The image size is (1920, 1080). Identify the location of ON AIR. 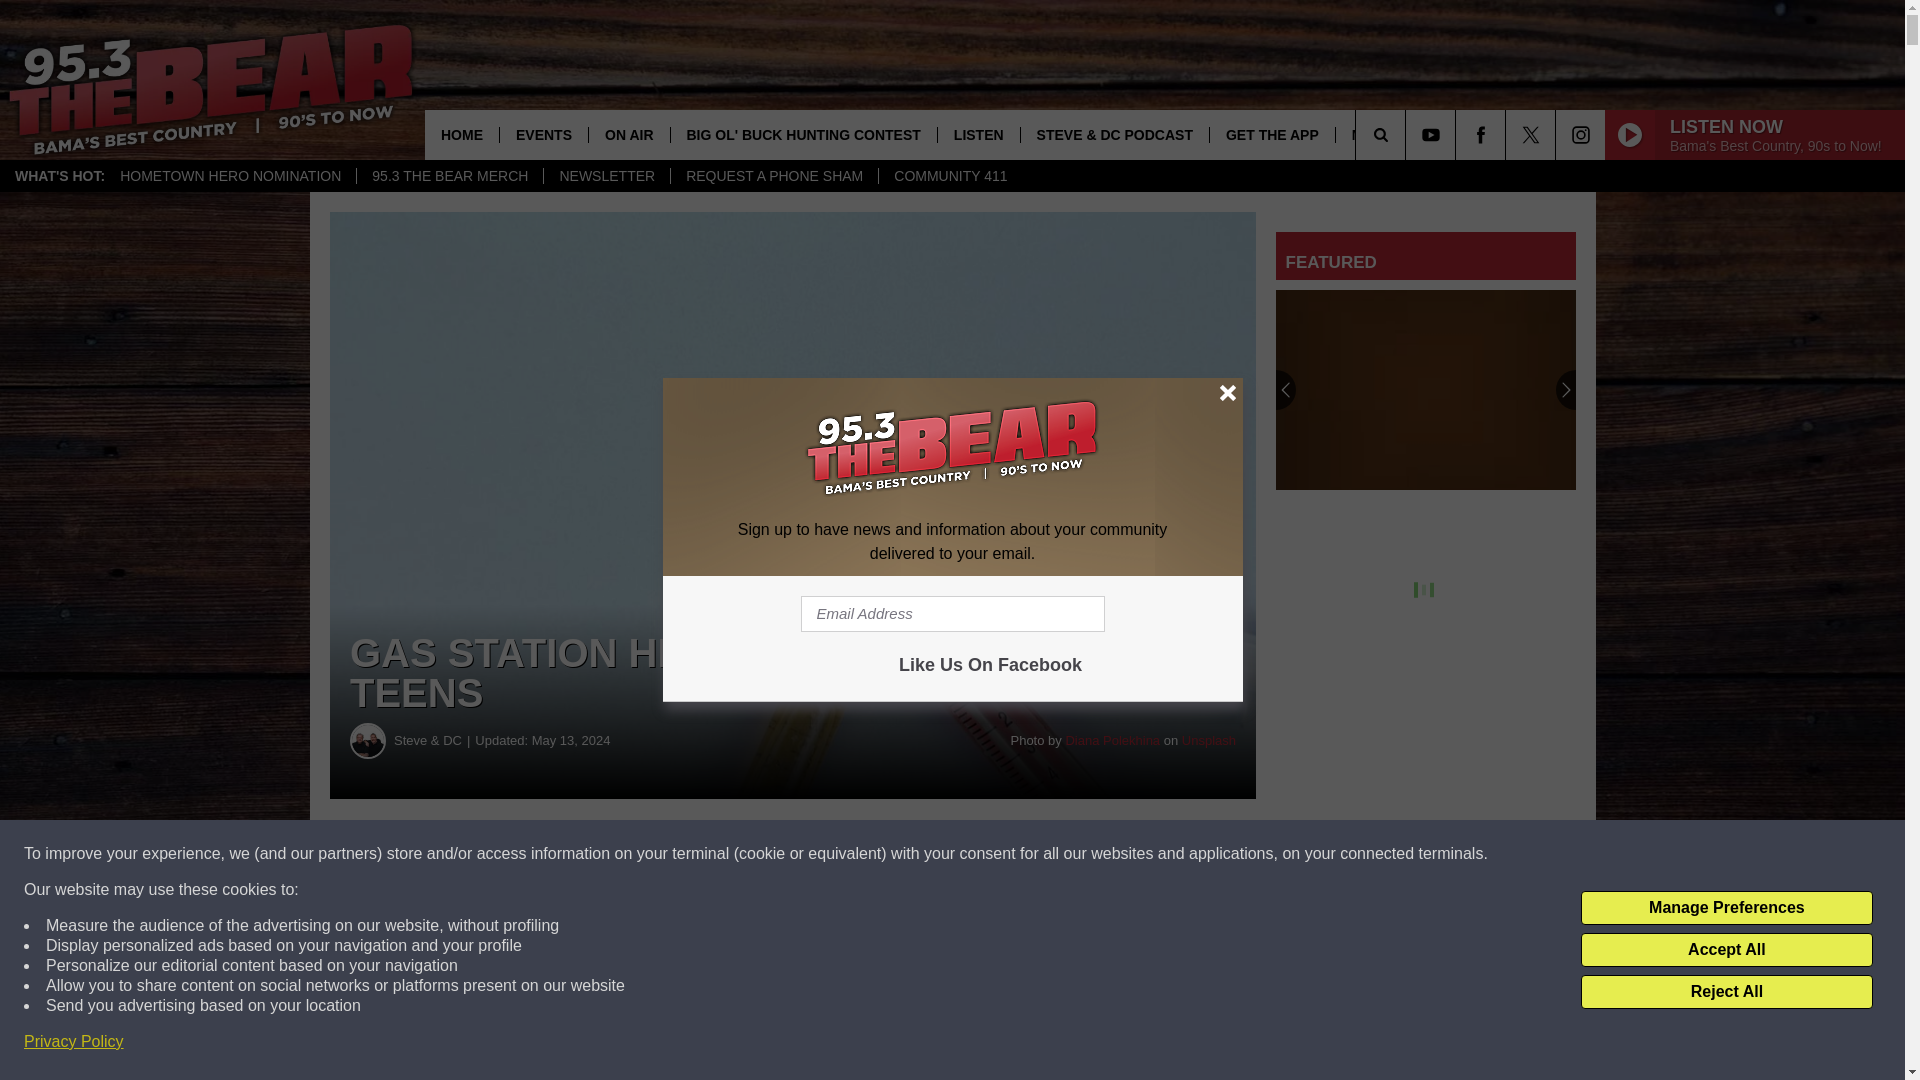
(628, 134).